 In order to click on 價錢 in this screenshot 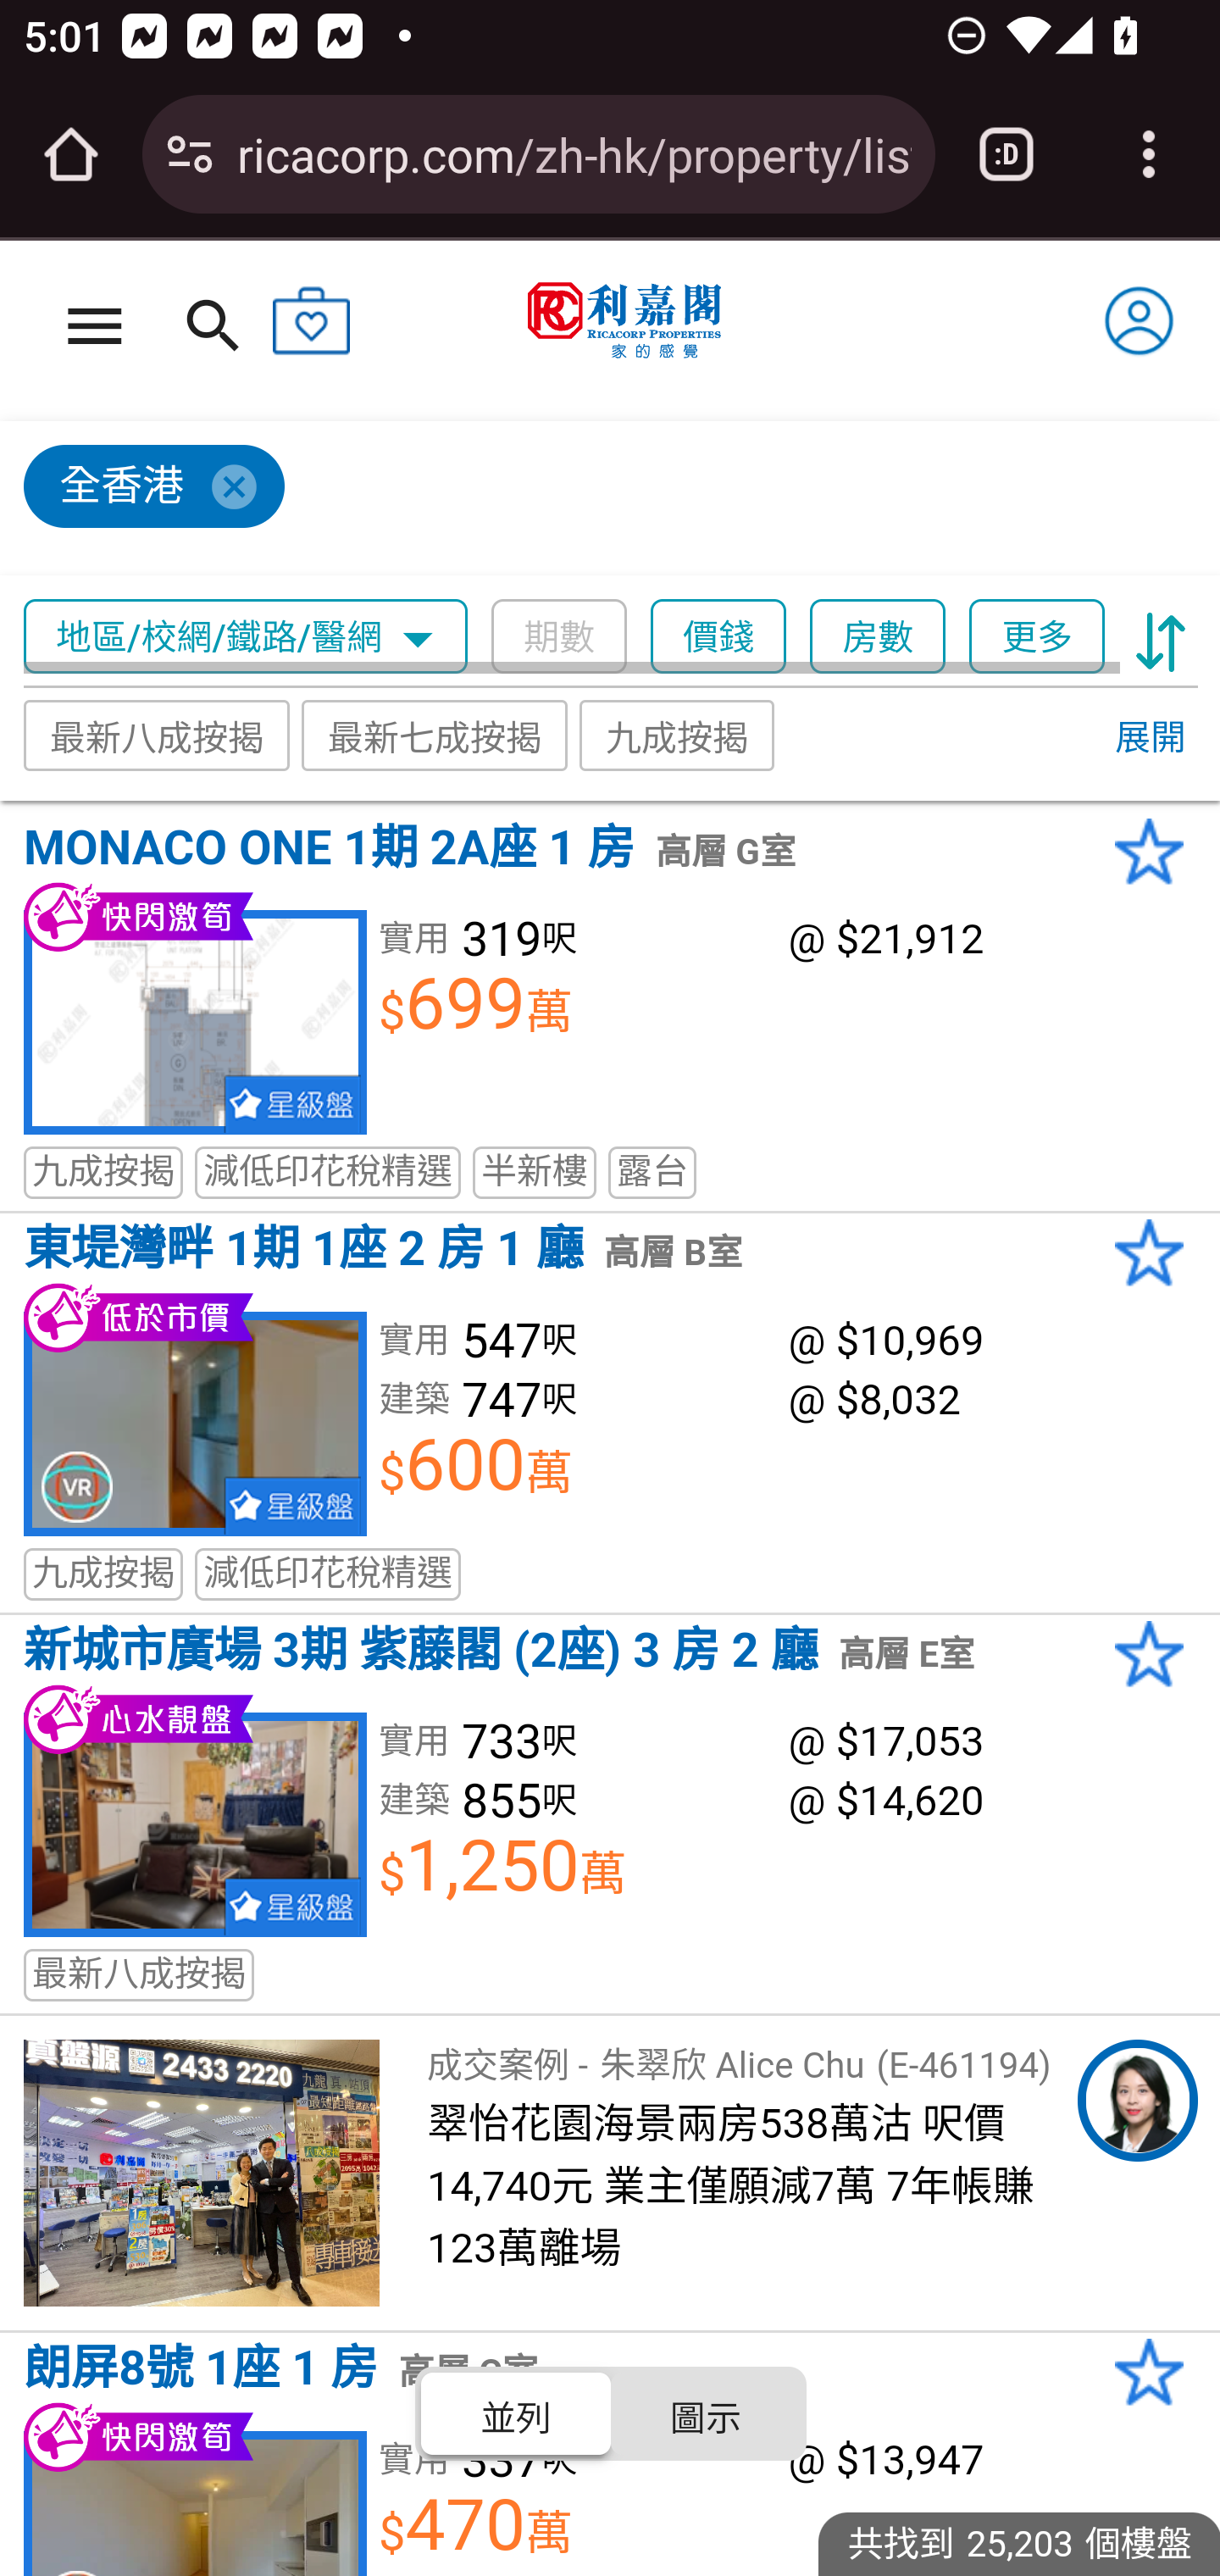, I will do `click(718, 637)`.